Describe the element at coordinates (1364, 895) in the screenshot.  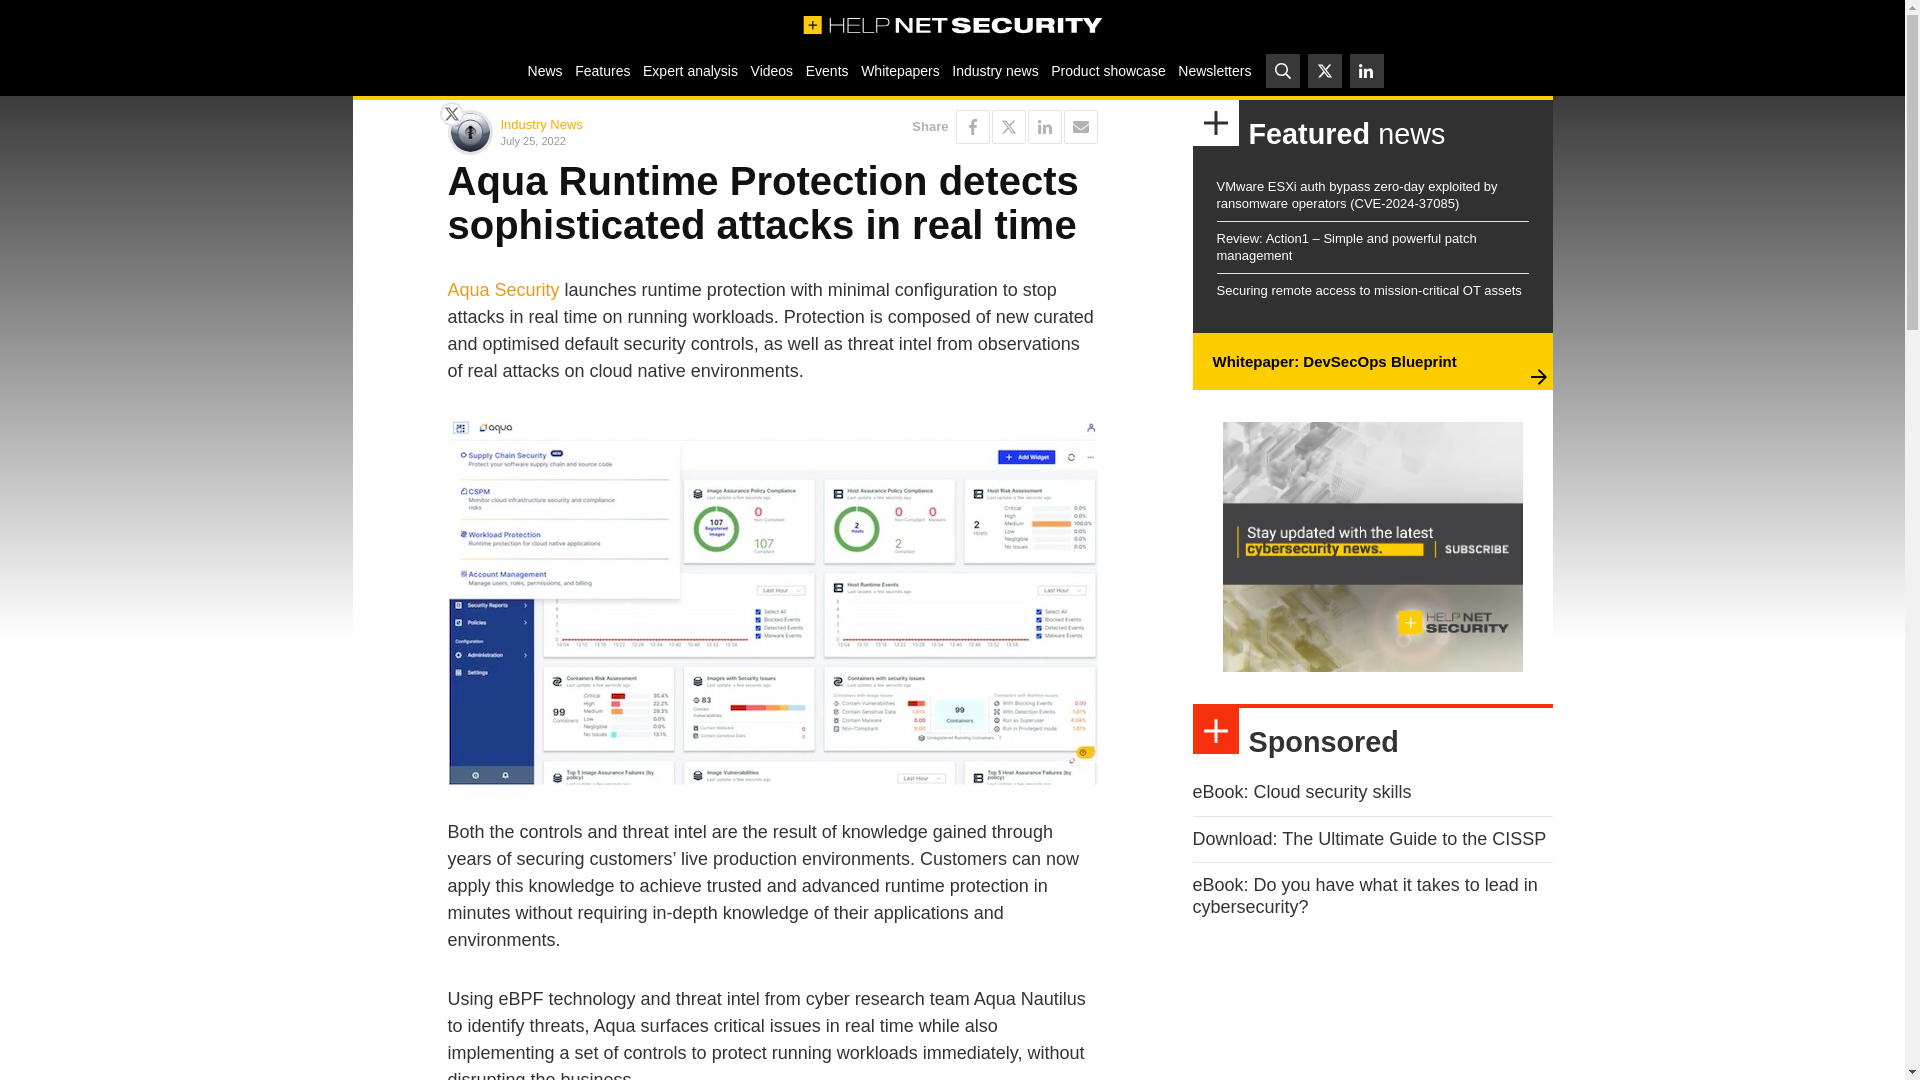
I see `eBook: Do you have what it takes to lead in cybersecurity?` at that location.